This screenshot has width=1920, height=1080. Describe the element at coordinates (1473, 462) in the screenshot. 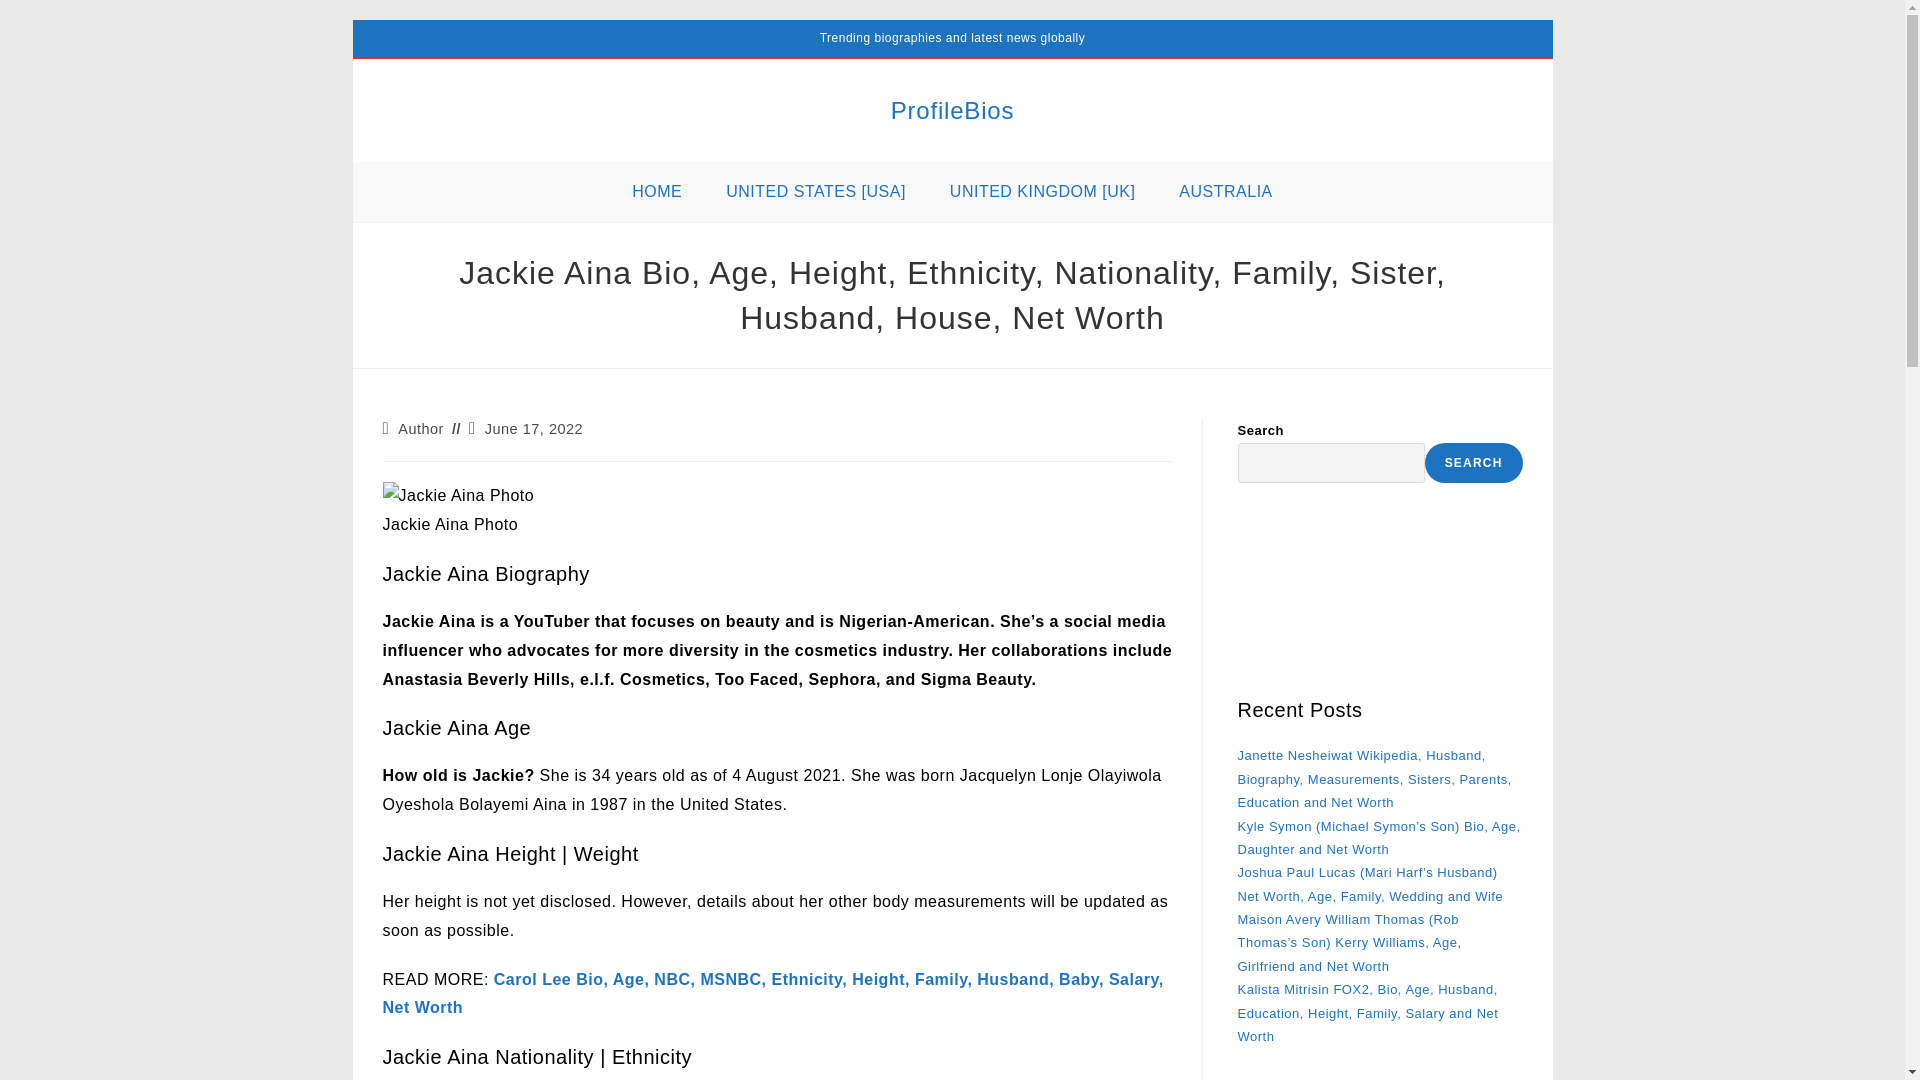

I see `SEARCH` at that location.